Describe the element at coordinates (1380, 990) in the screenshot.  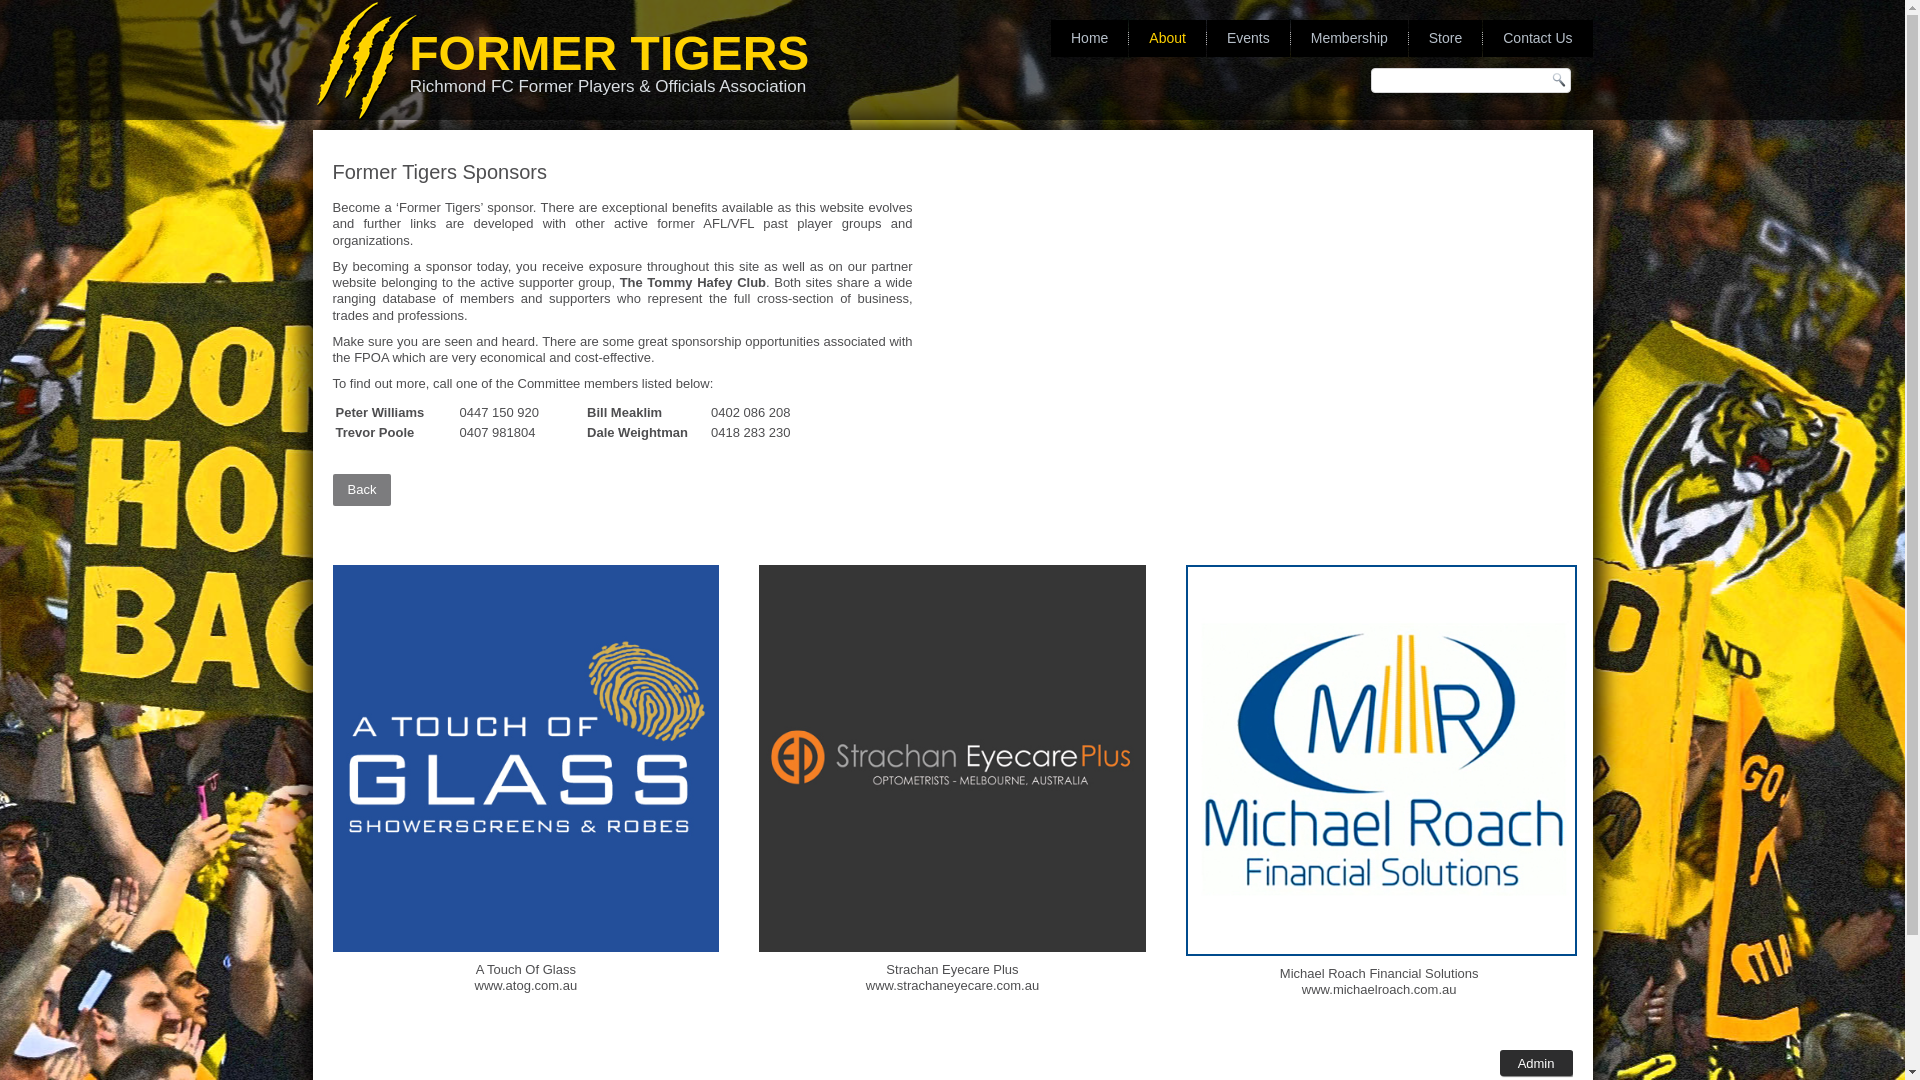
I see `www.michaelroach.com.au` at that location.